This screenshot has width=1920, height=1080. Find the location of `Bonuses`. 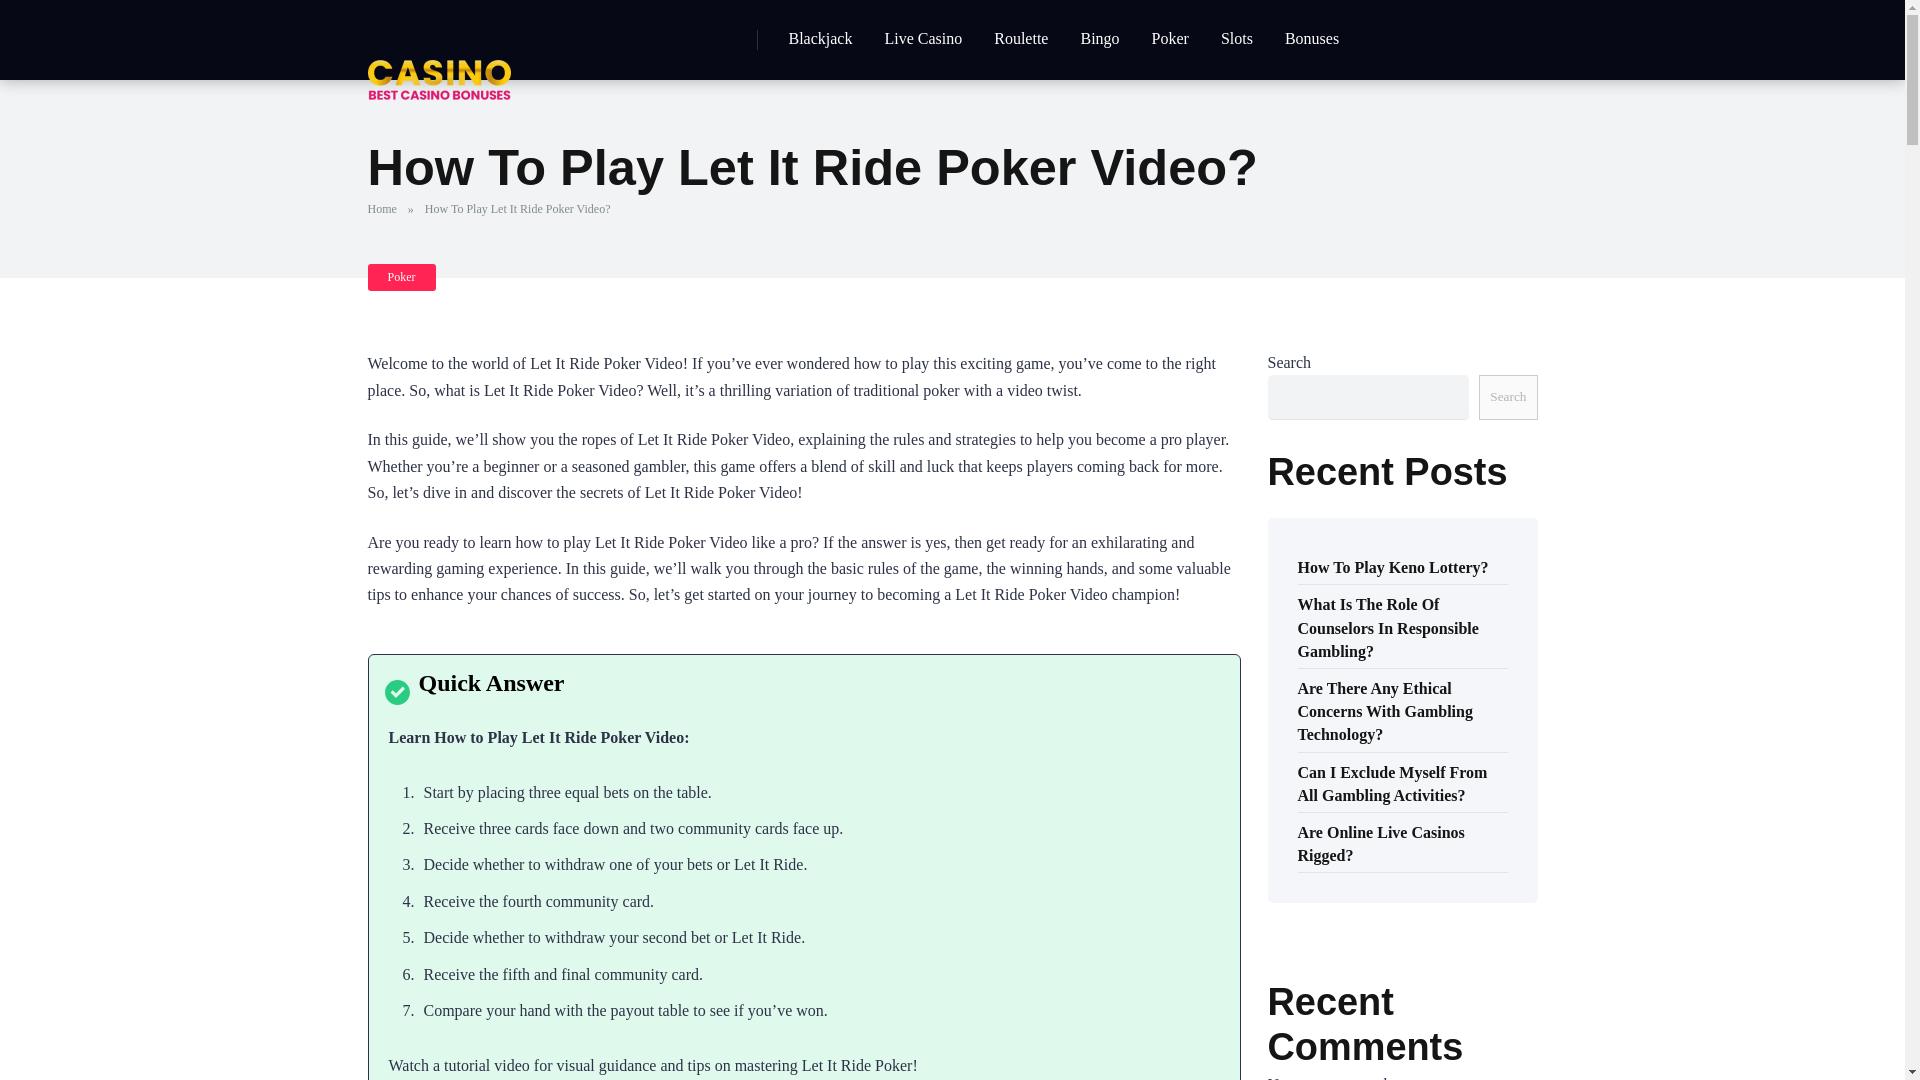

Bonuses is located at coordinates (1312, 40).